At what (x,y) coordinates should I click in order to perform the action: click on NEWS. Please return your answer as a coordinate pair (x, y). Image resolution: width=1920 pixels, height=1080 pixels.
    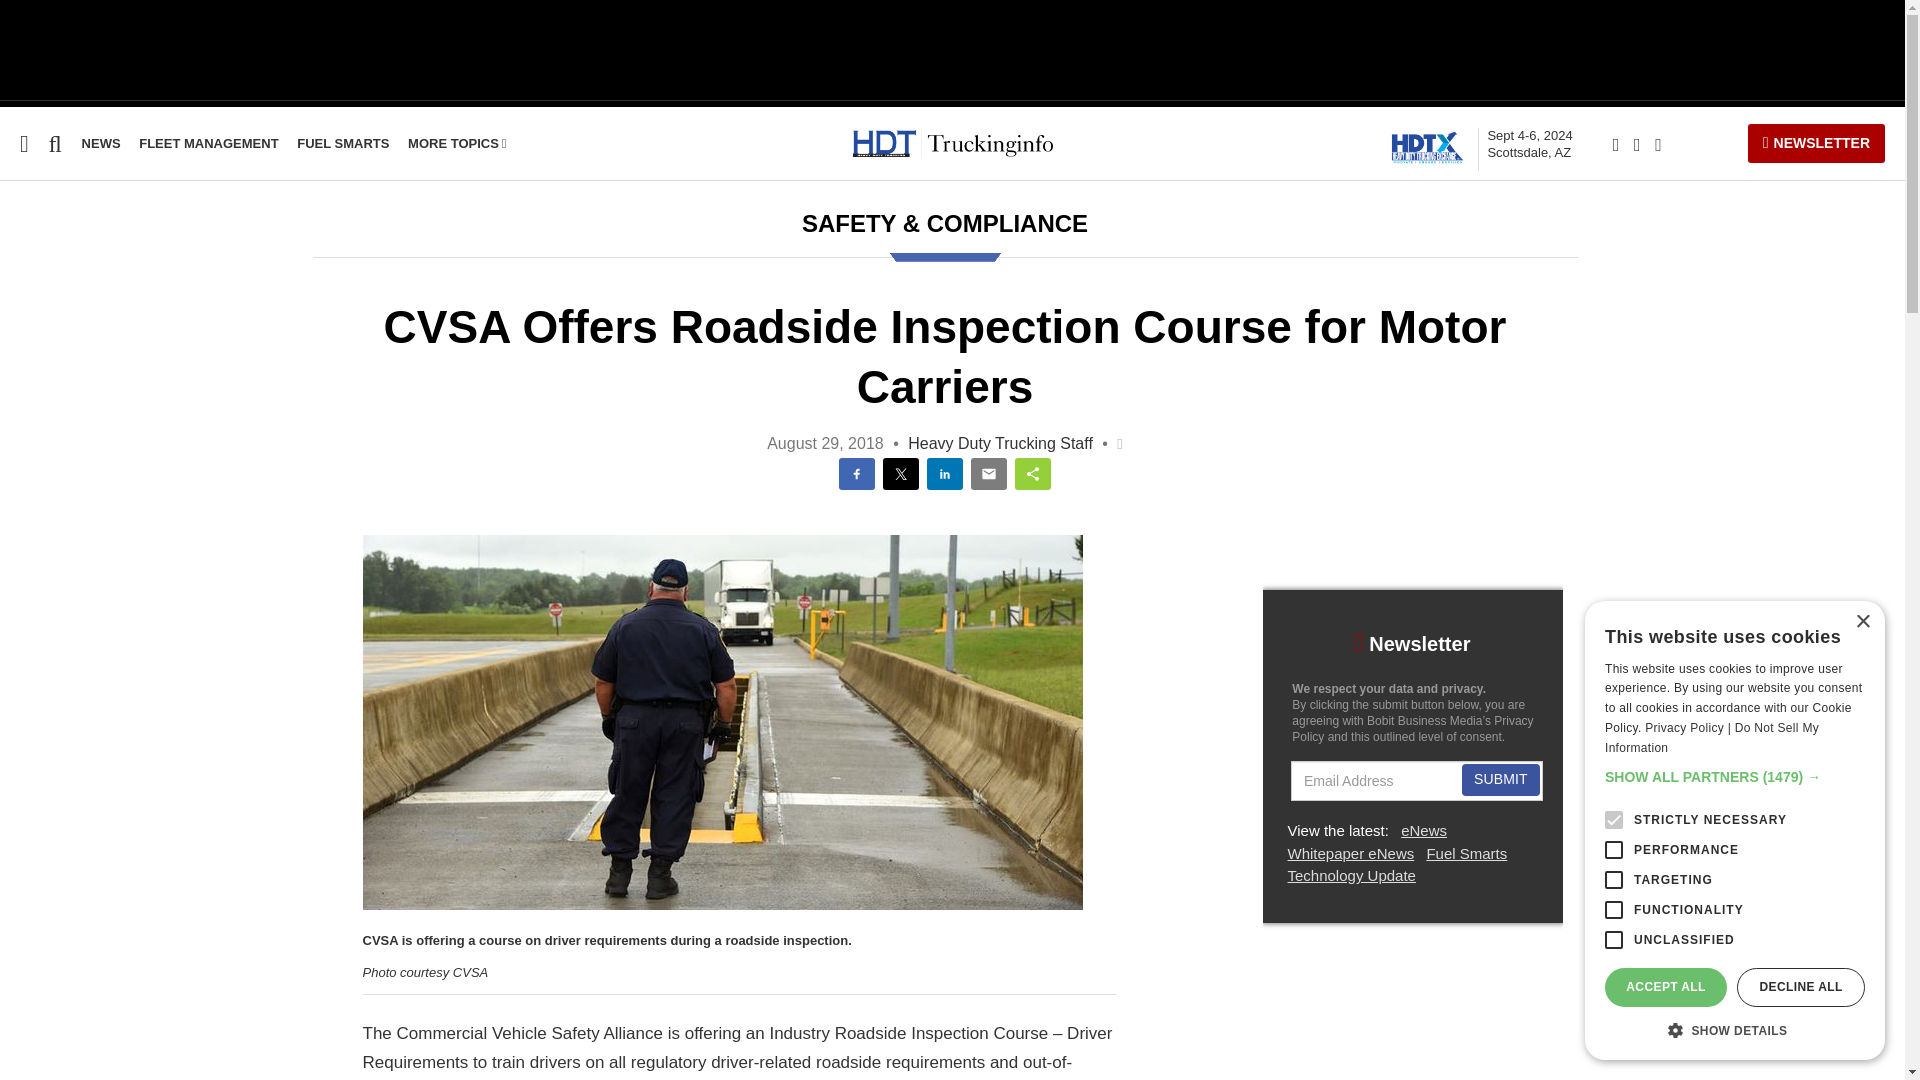
    Looking at the image, I should click on (101, 144).